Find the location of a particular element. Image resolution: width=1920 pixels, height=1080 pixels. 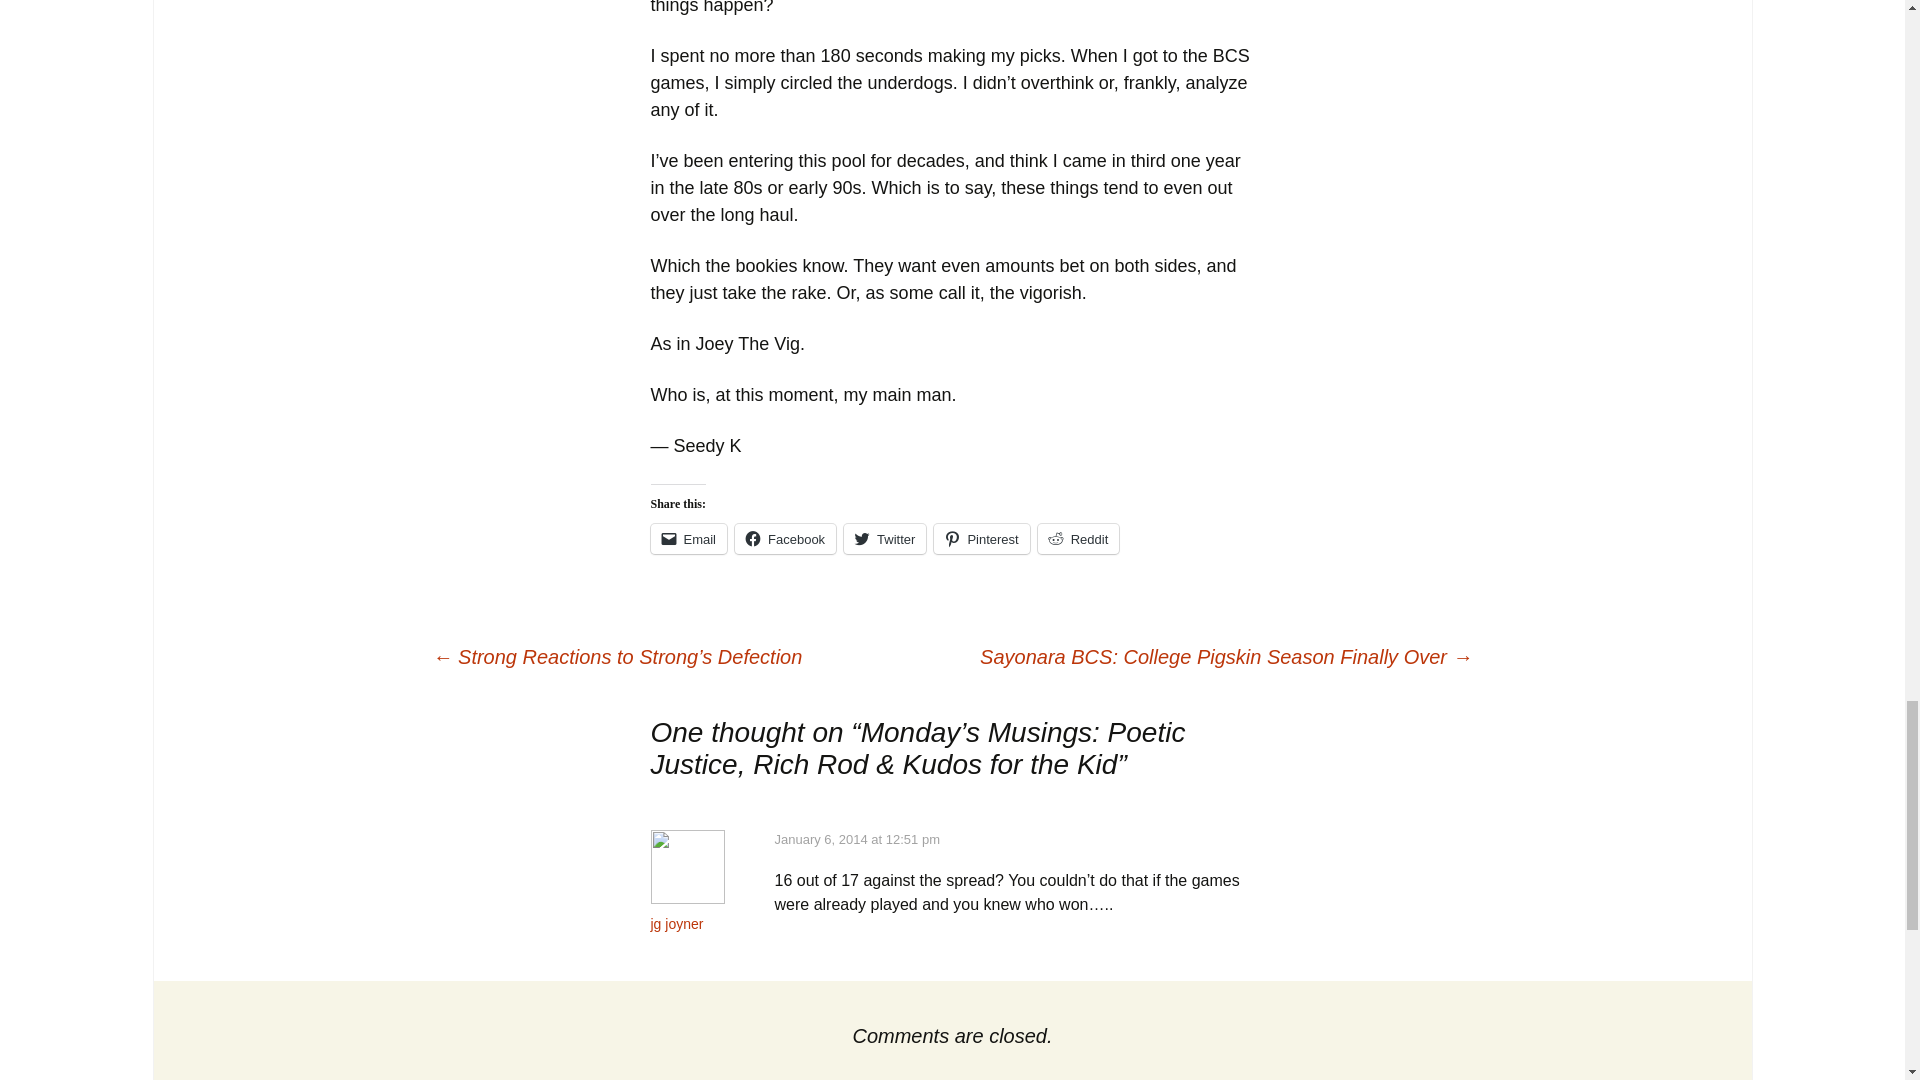

Click to share on Reddit is located at coordinates (1078, 538).